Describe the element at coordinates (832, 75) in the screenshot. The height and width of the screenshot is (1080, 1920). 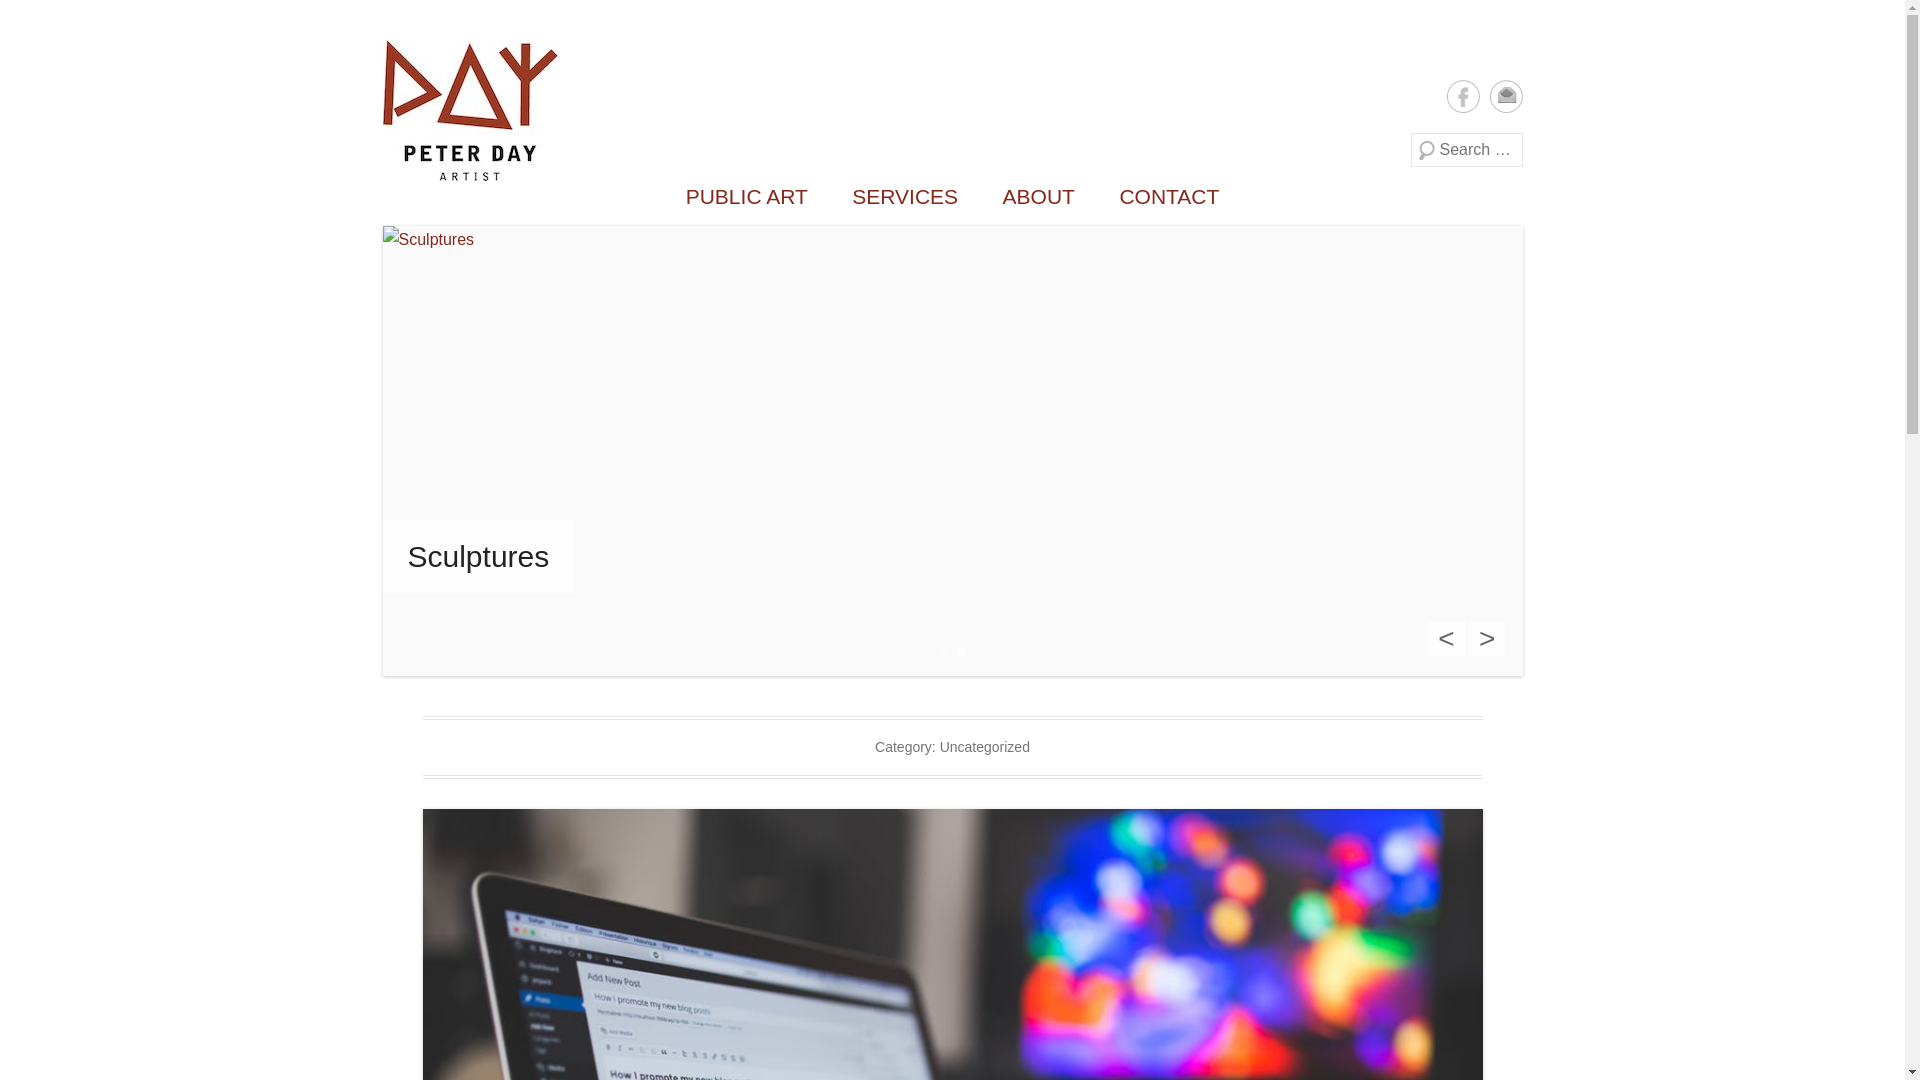
I see `Peter Day Environmental Art + Design` at that location.